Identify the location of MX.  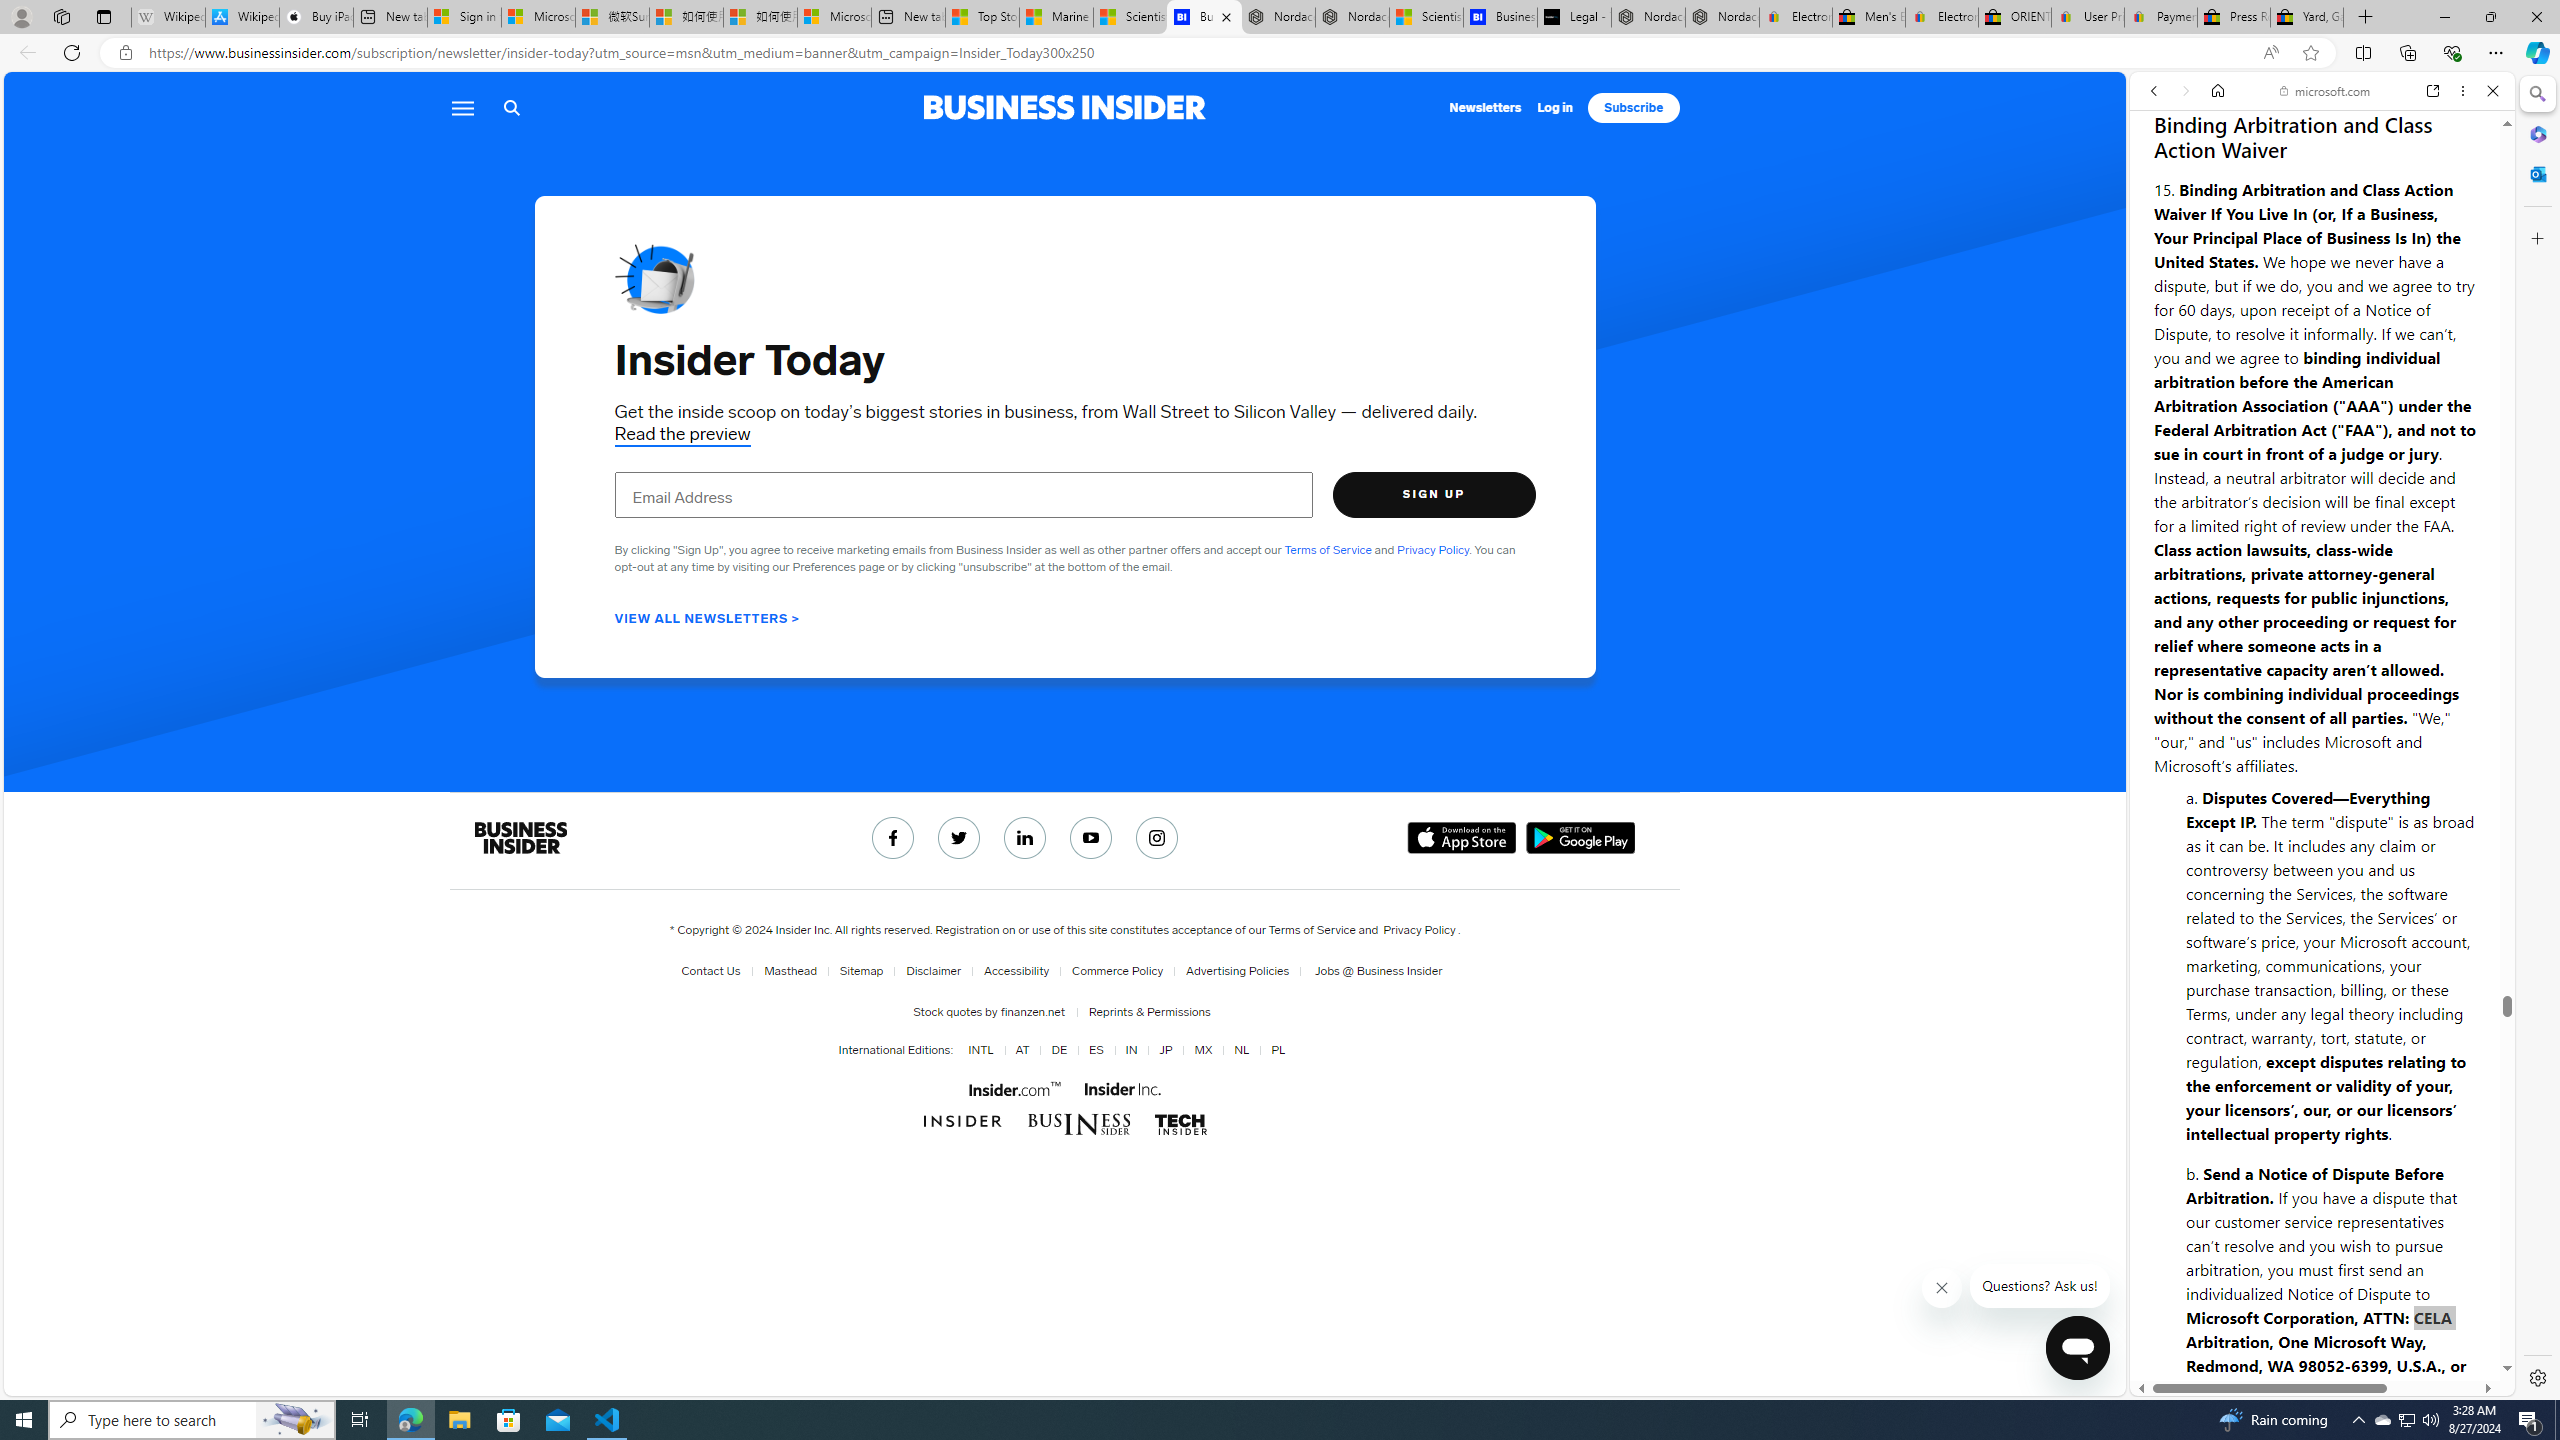
(1199, 1050).